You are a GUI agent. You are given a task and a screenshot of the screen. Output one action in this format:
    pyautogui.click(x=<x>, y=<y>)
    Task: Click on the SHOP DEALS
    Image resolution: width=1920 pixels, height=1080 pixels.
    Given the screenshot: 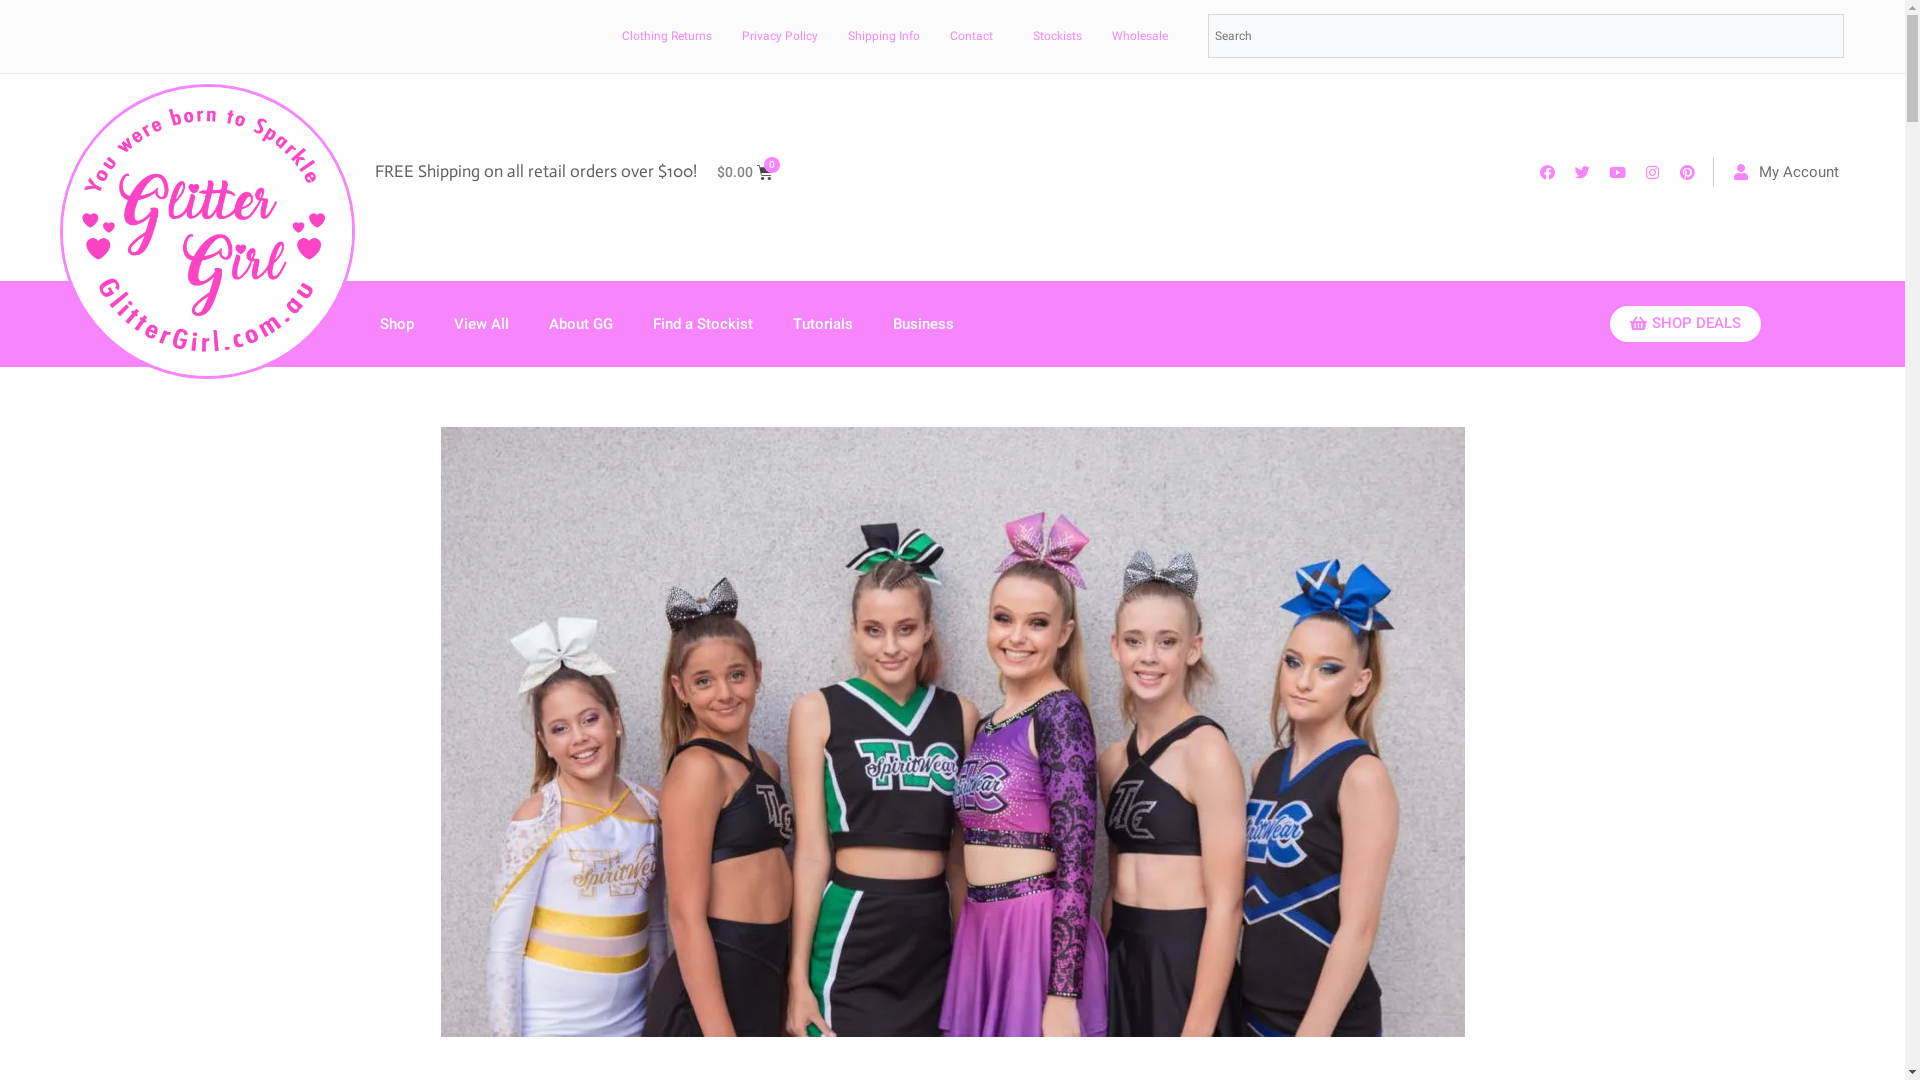 What is the action you would take?
    pyautogui.click(x=1686, y=324)
    